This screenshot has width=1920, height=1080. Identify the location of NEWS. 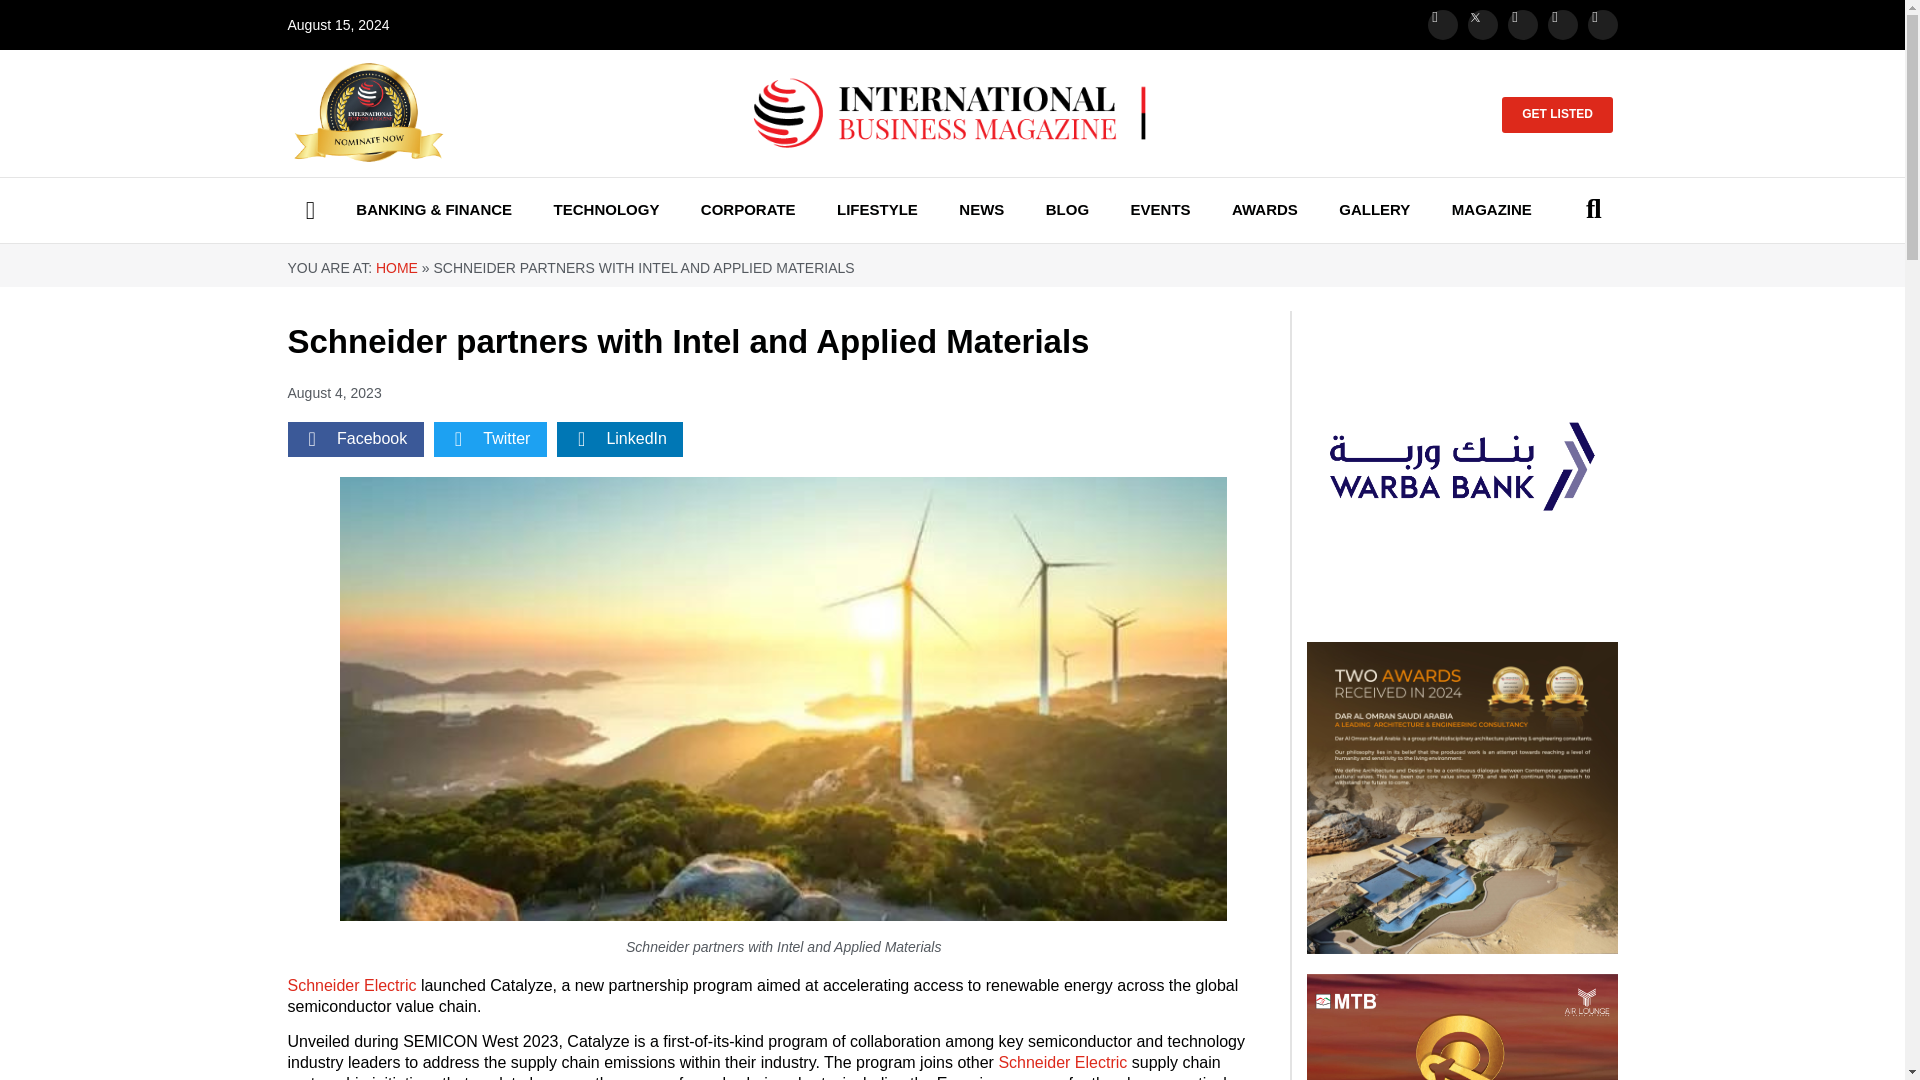
(980, 210).